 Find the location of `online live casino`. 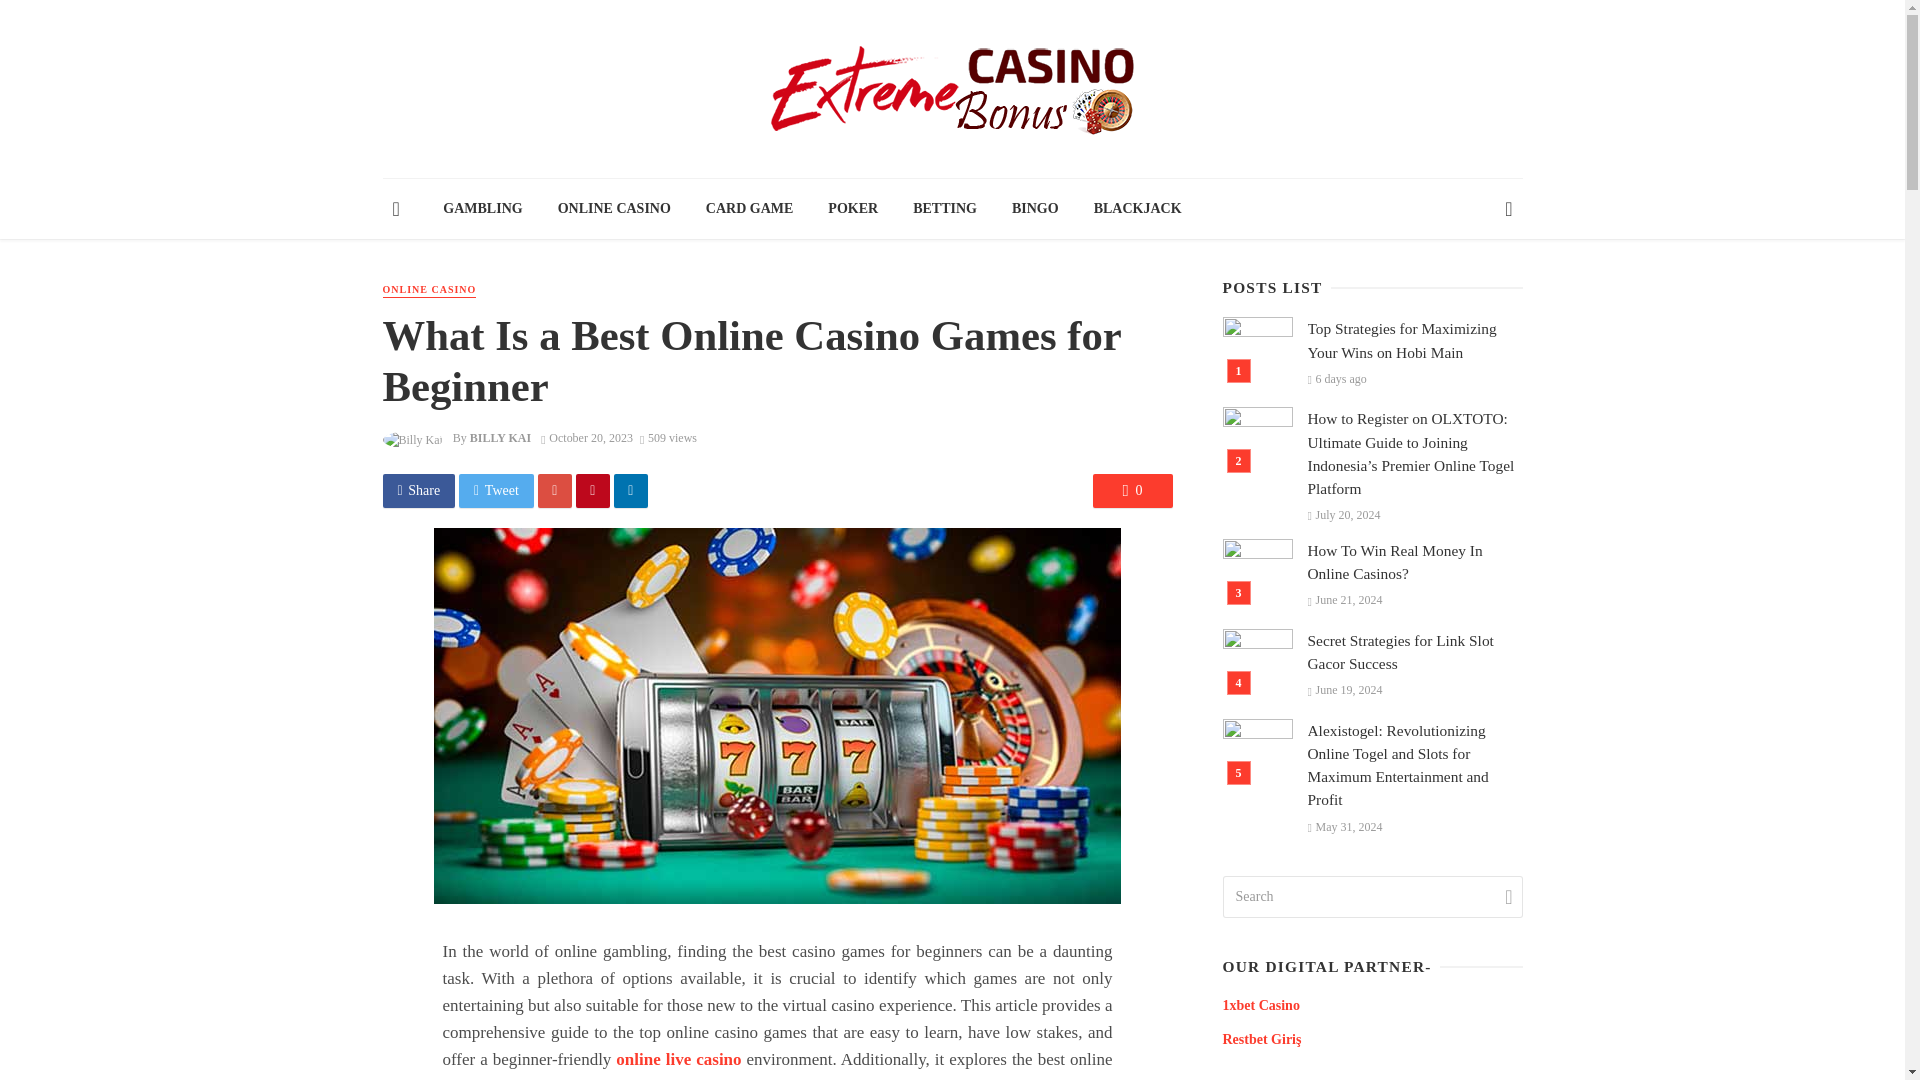

online live casino is located at coordinates (678, 1059).